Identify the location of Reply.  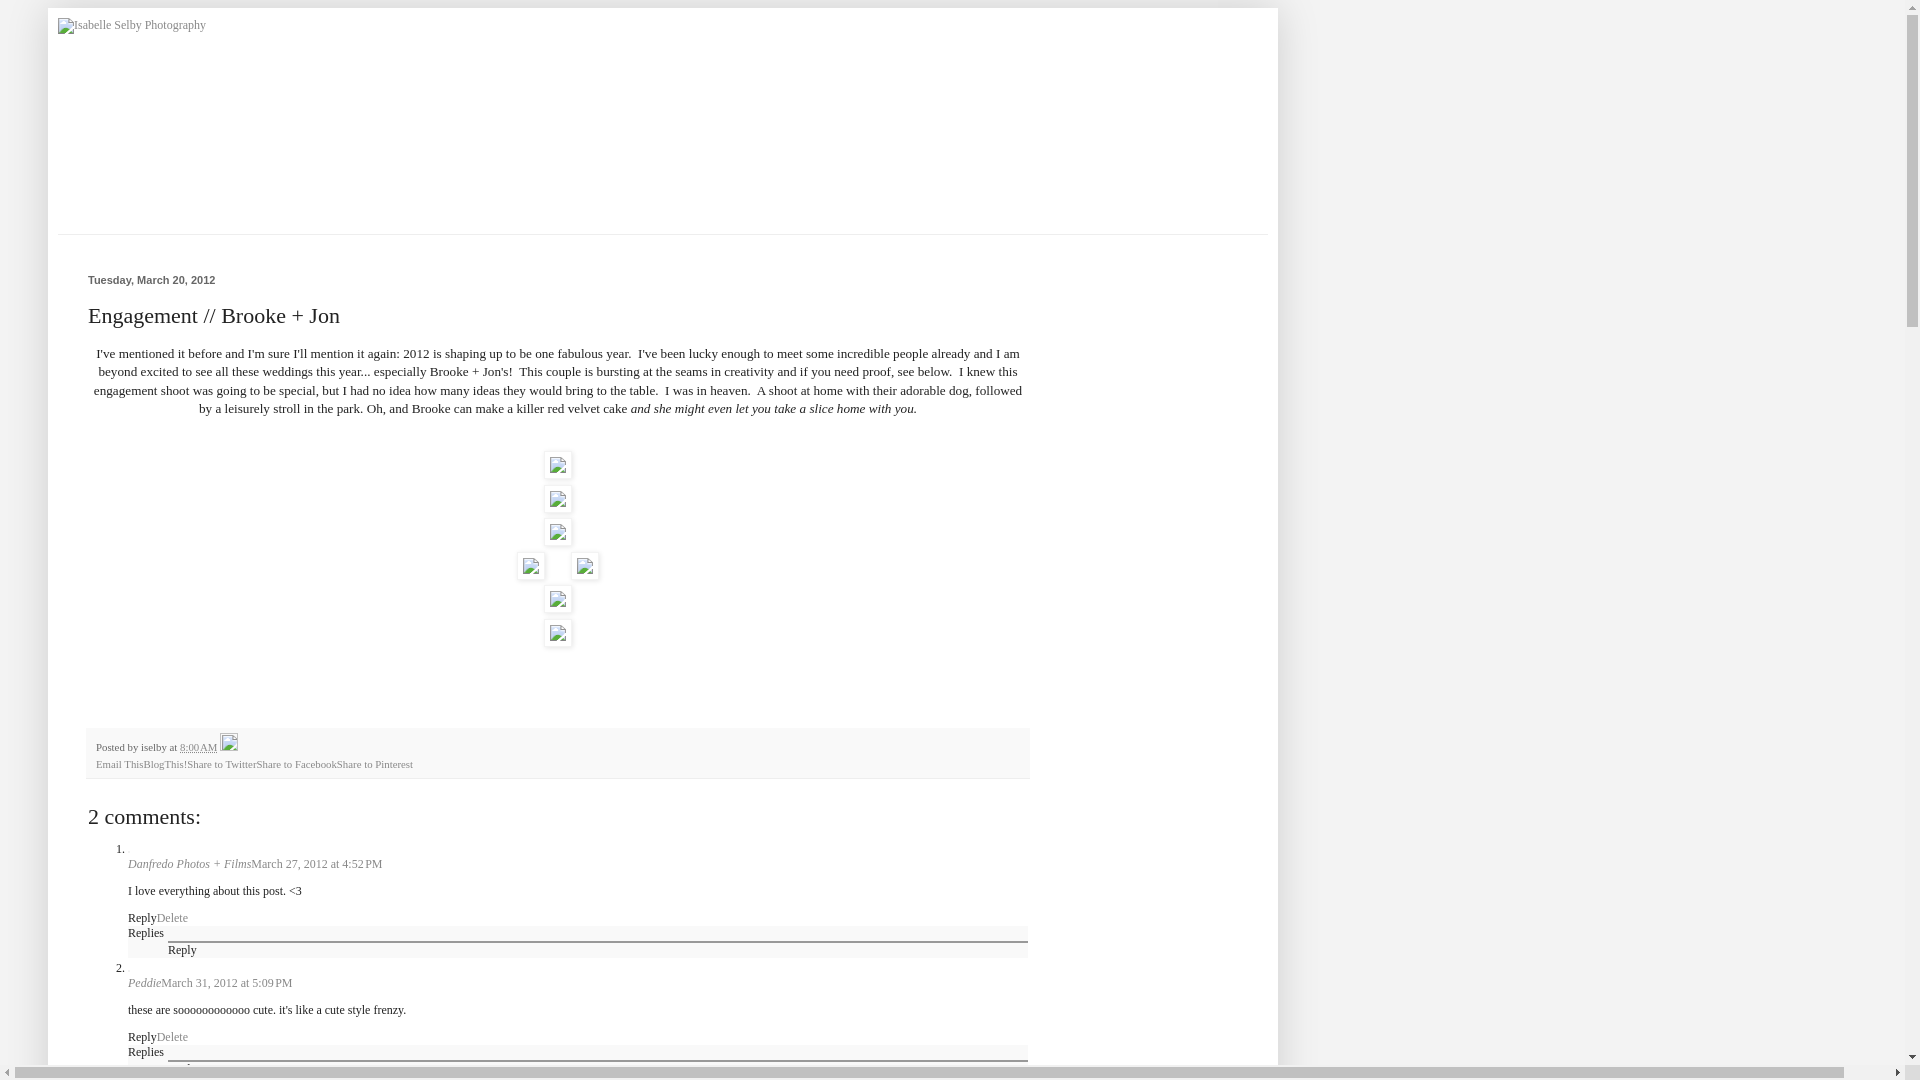
(142, 918).